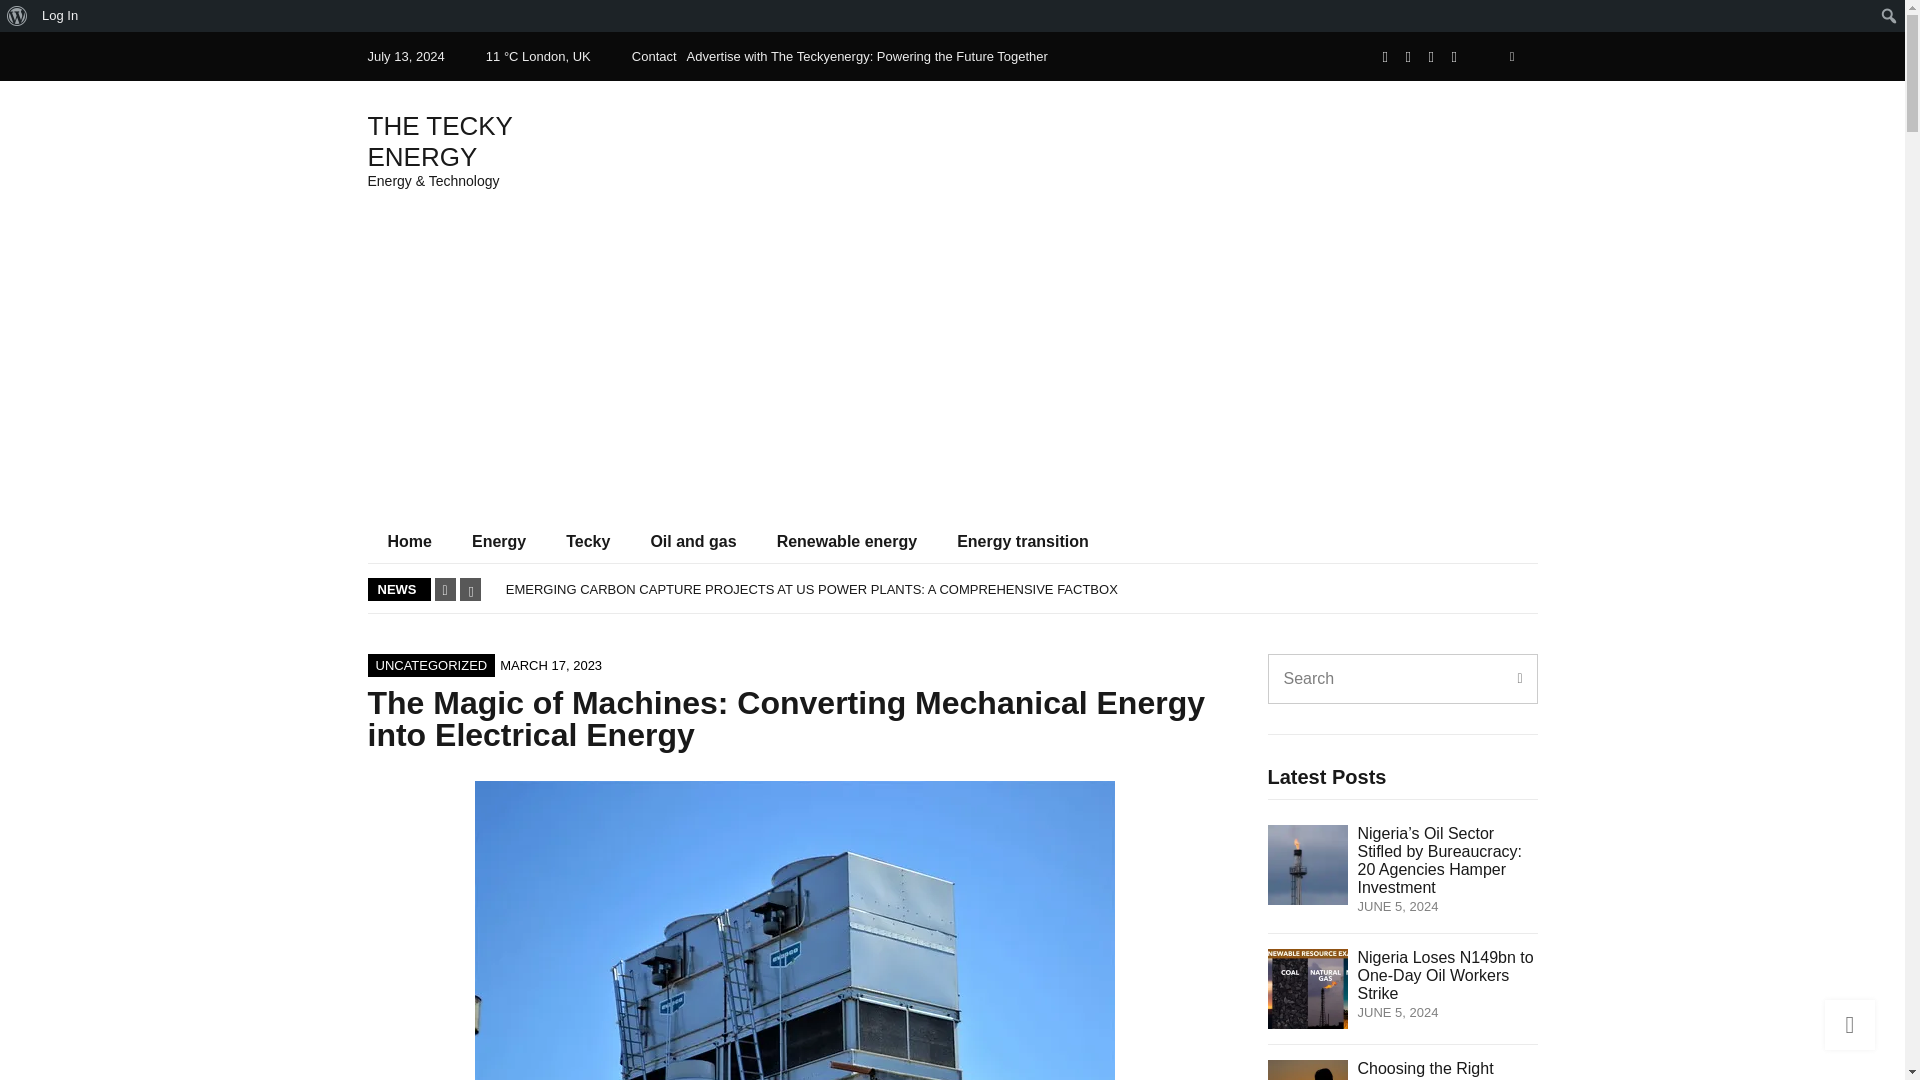  What do you see at coordinates (868, 56) in the screenshot?
I see `Advertise with The Teckyenergy: Powering the Future Together` at bounding box center [868, 56].